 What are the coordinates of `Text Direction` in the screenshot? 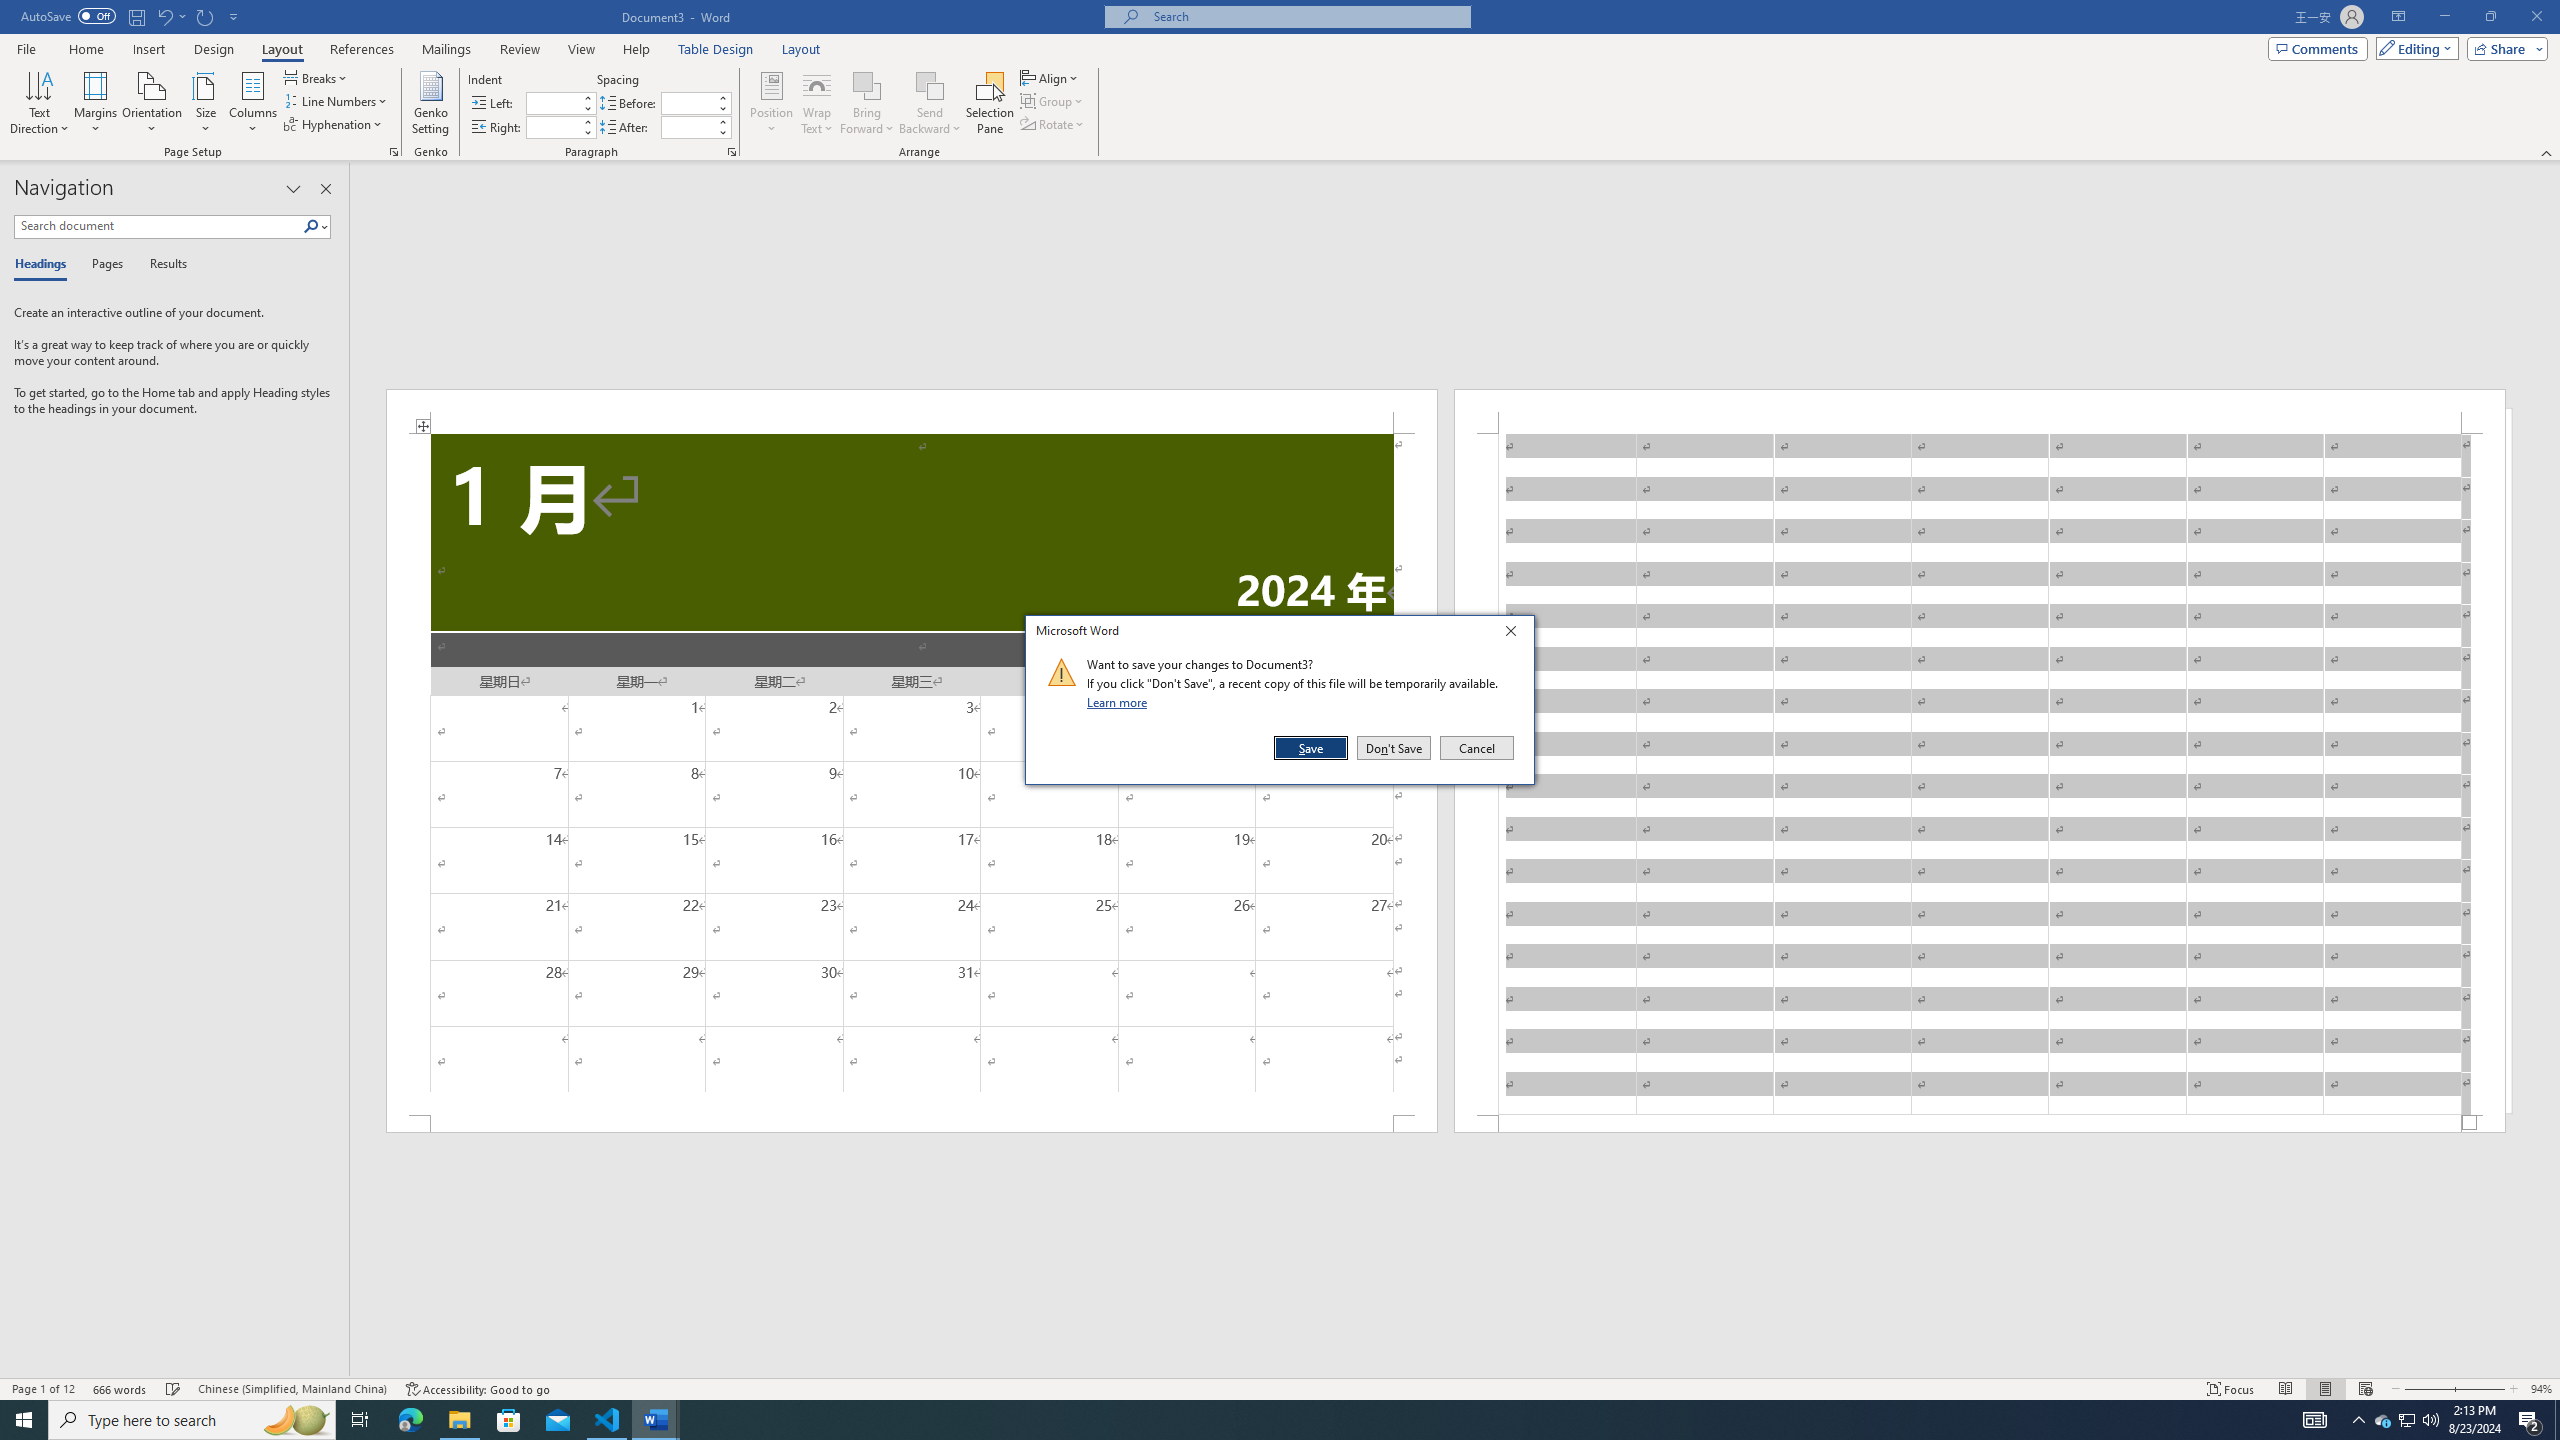 It's located at (39, 103).